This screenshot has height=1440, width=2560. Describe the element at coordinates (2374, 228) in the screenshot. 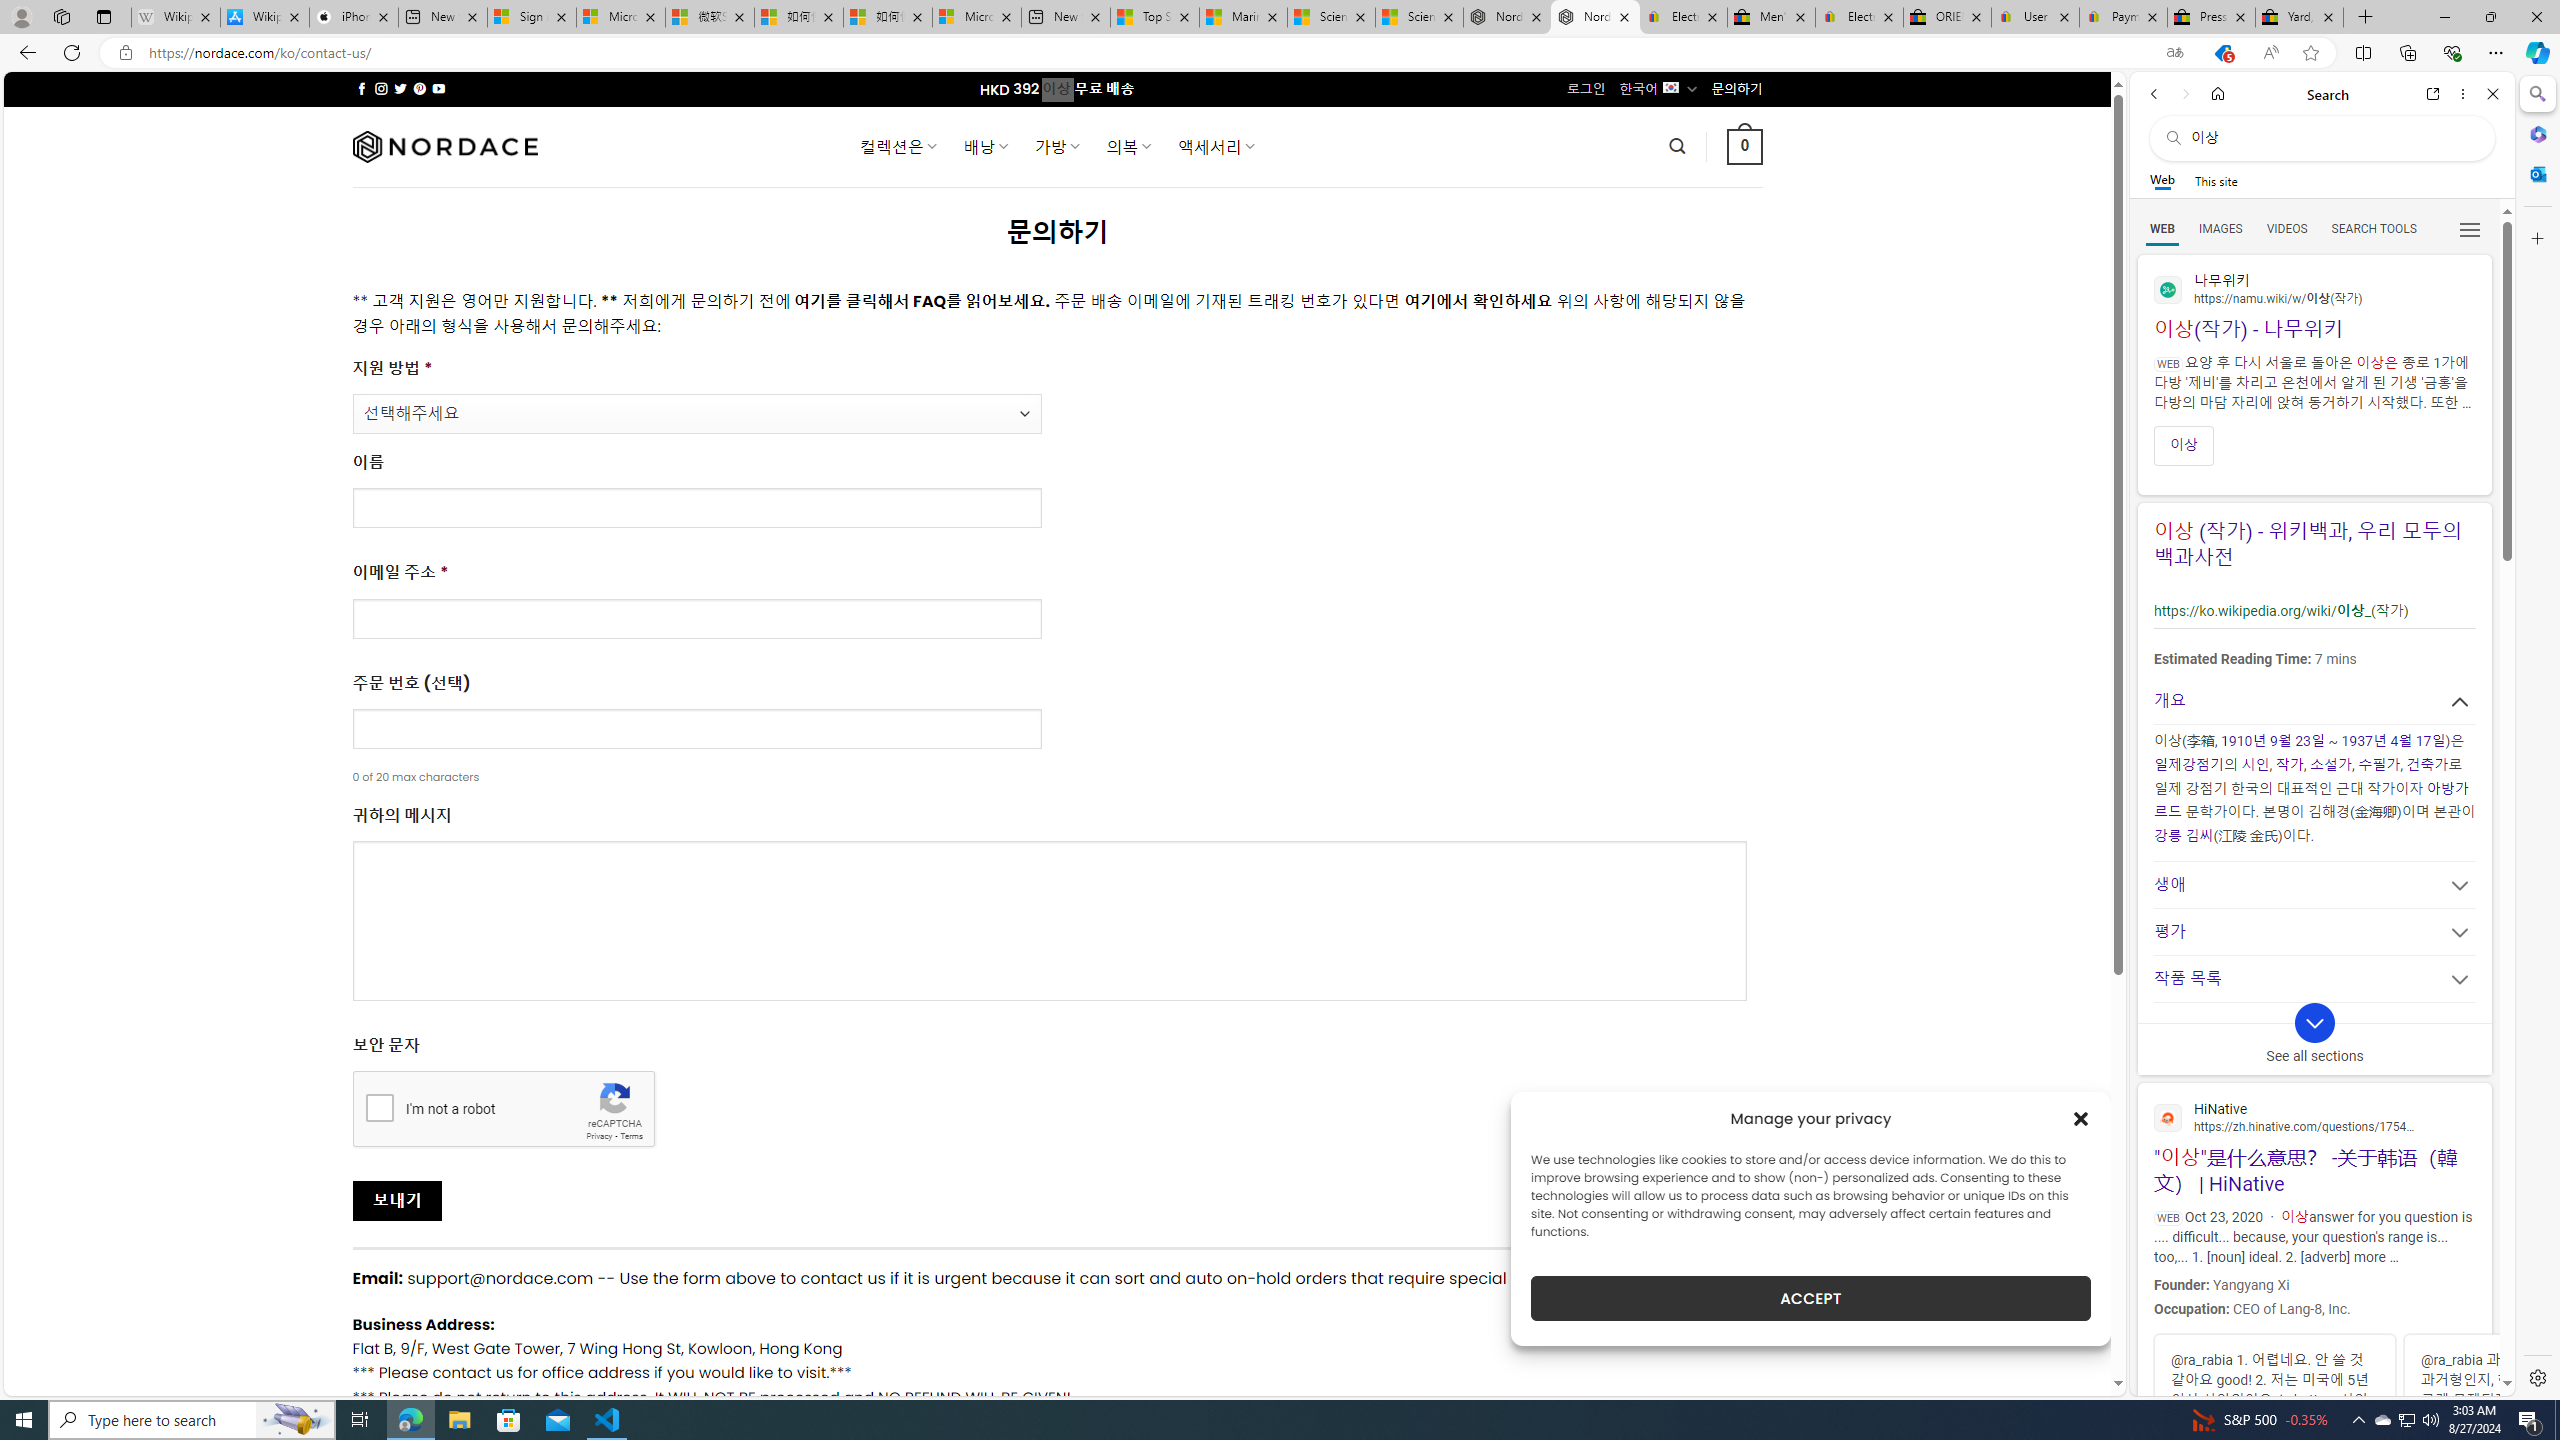

I see `Search Filter, Search Tools` at that location.